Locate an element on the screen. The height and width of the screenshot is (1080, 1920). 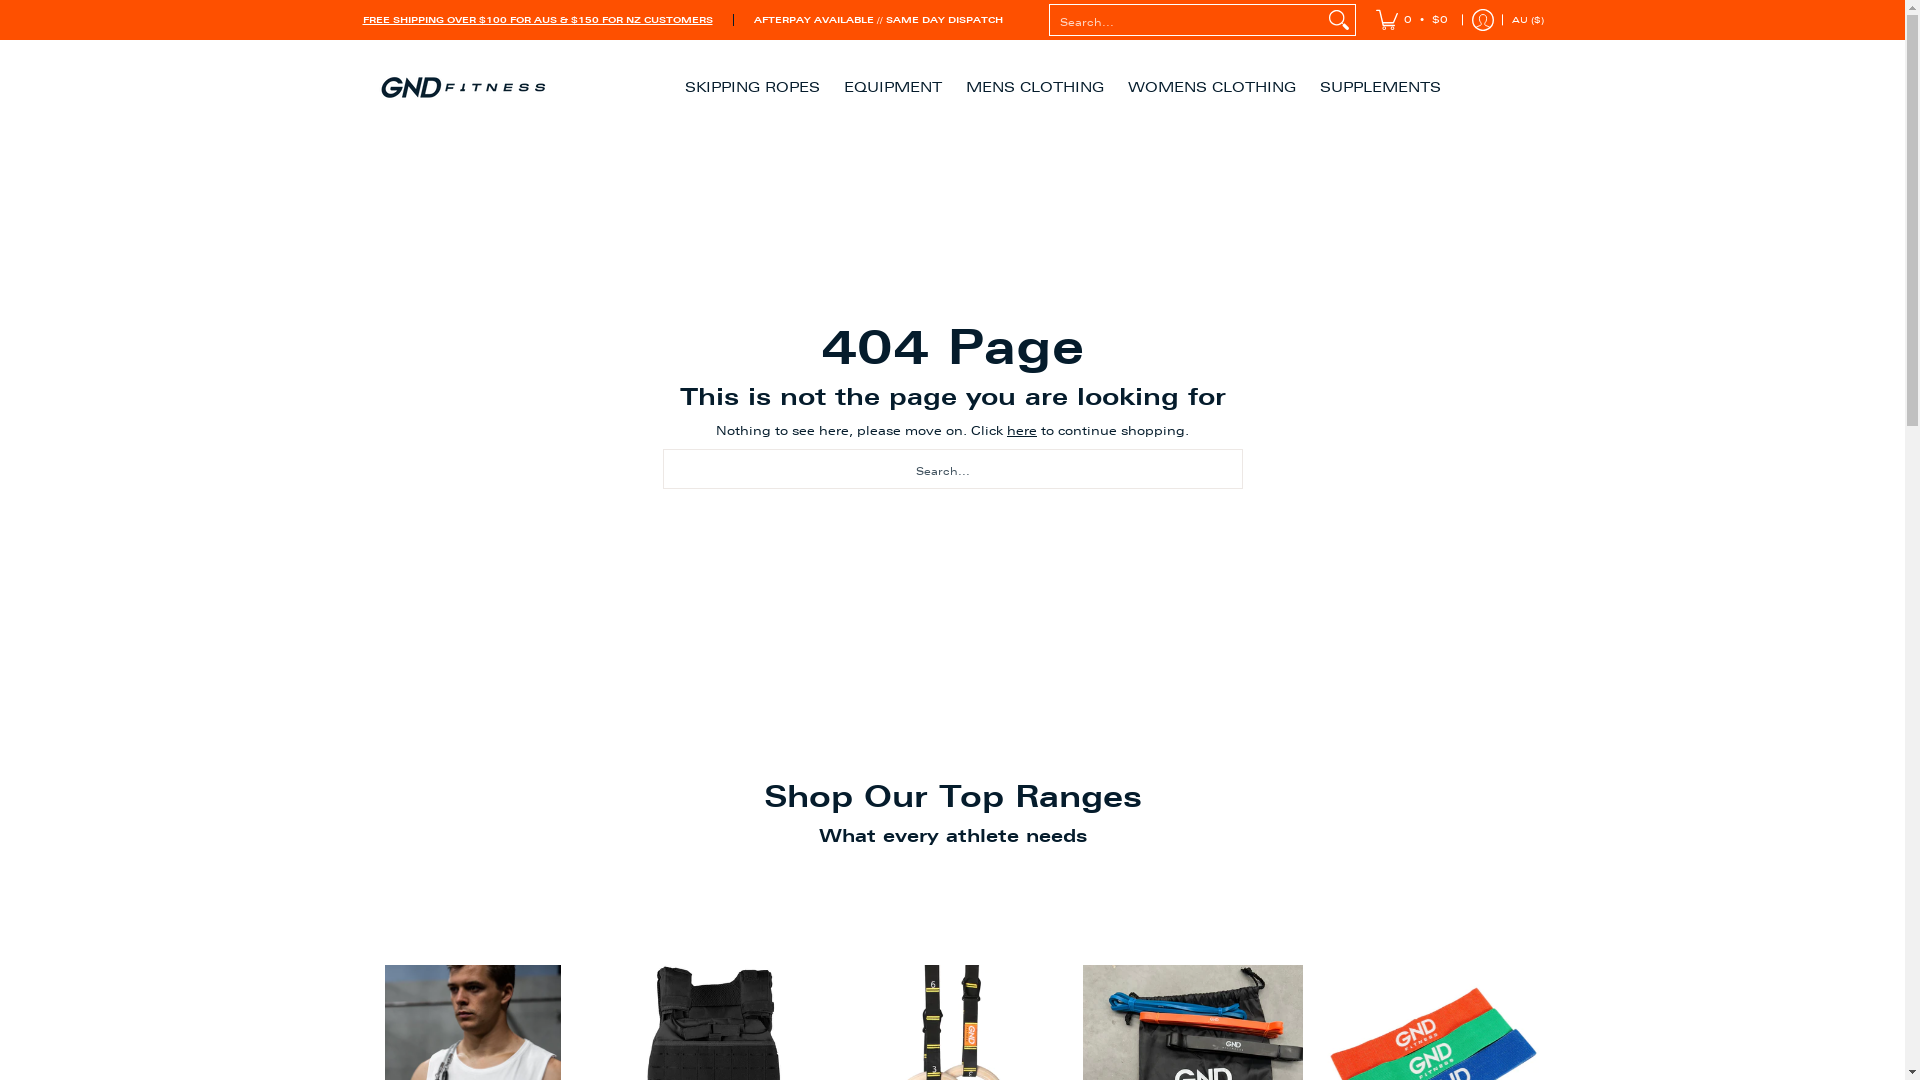
AU ($) is located at coordinates (1527, 20).